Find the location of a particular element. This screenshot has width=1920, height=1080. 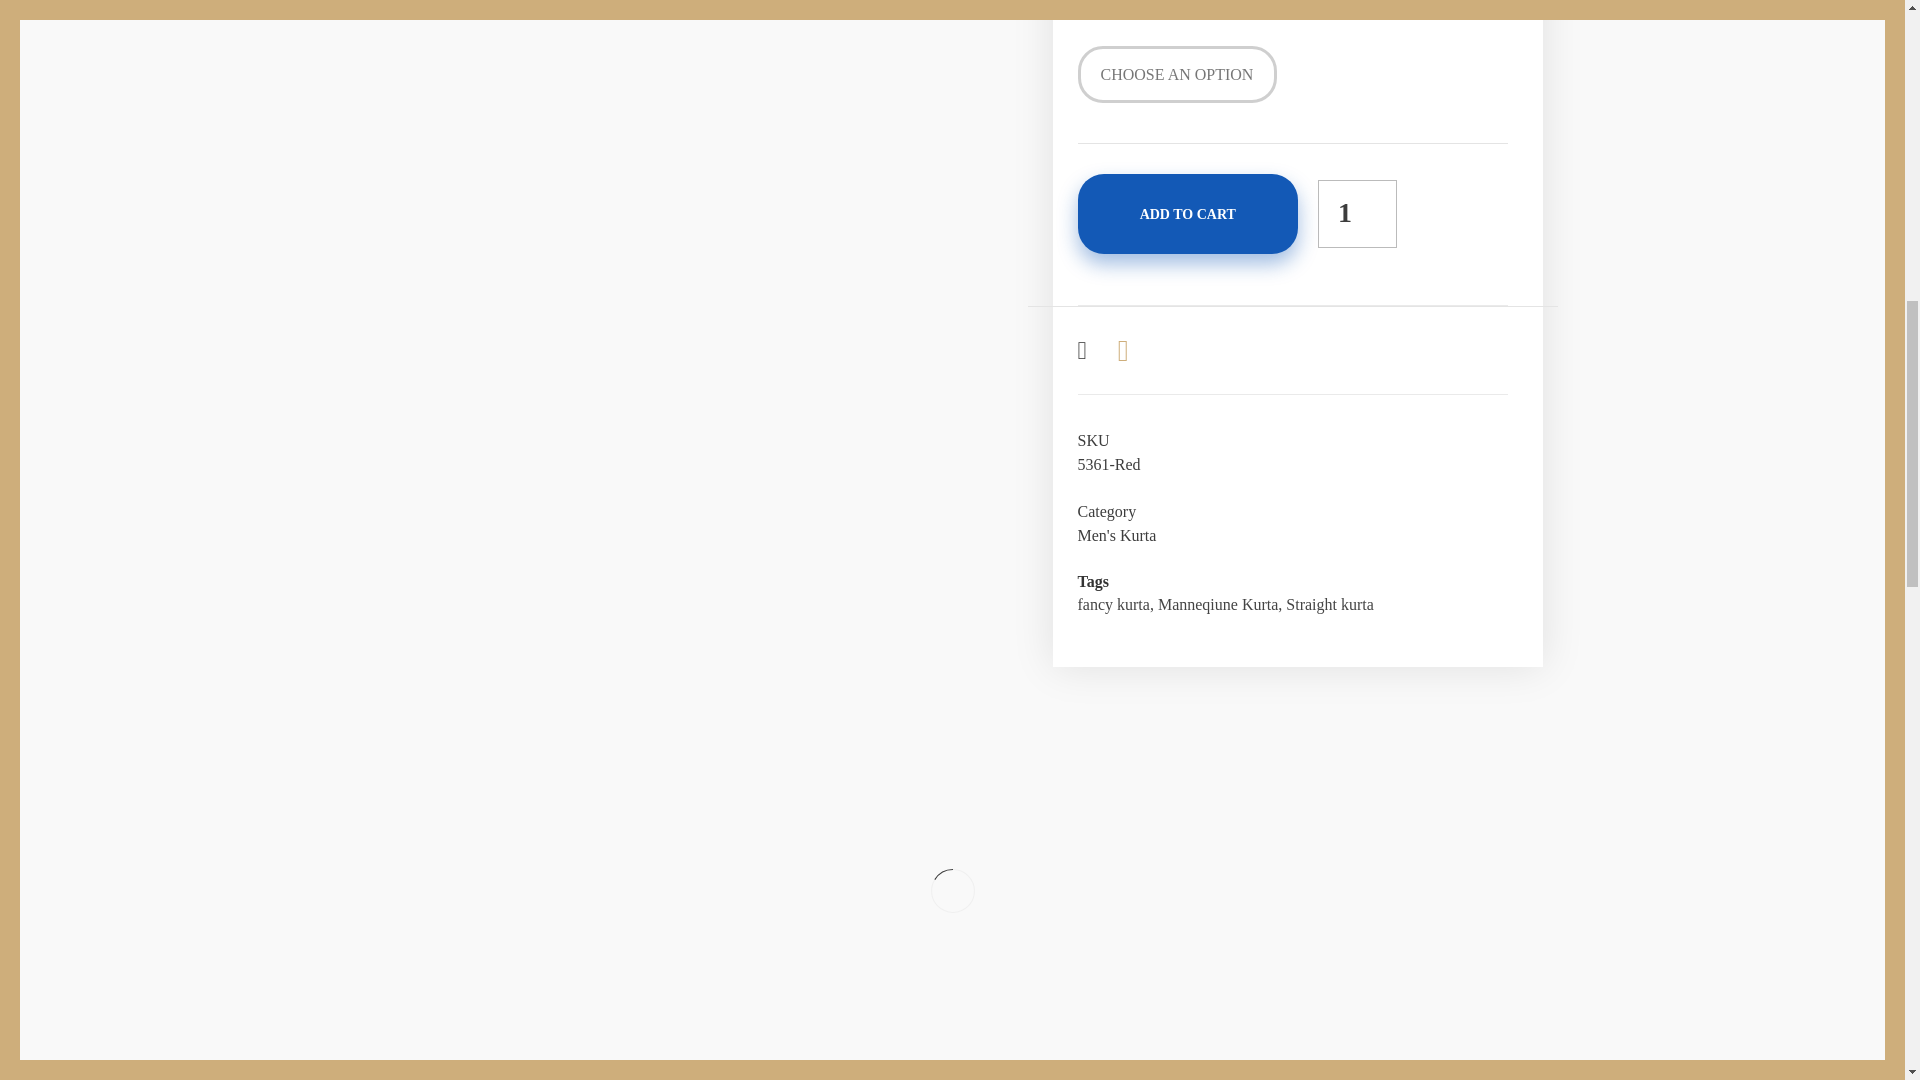

Qty is located at coordinates (1357, 214).